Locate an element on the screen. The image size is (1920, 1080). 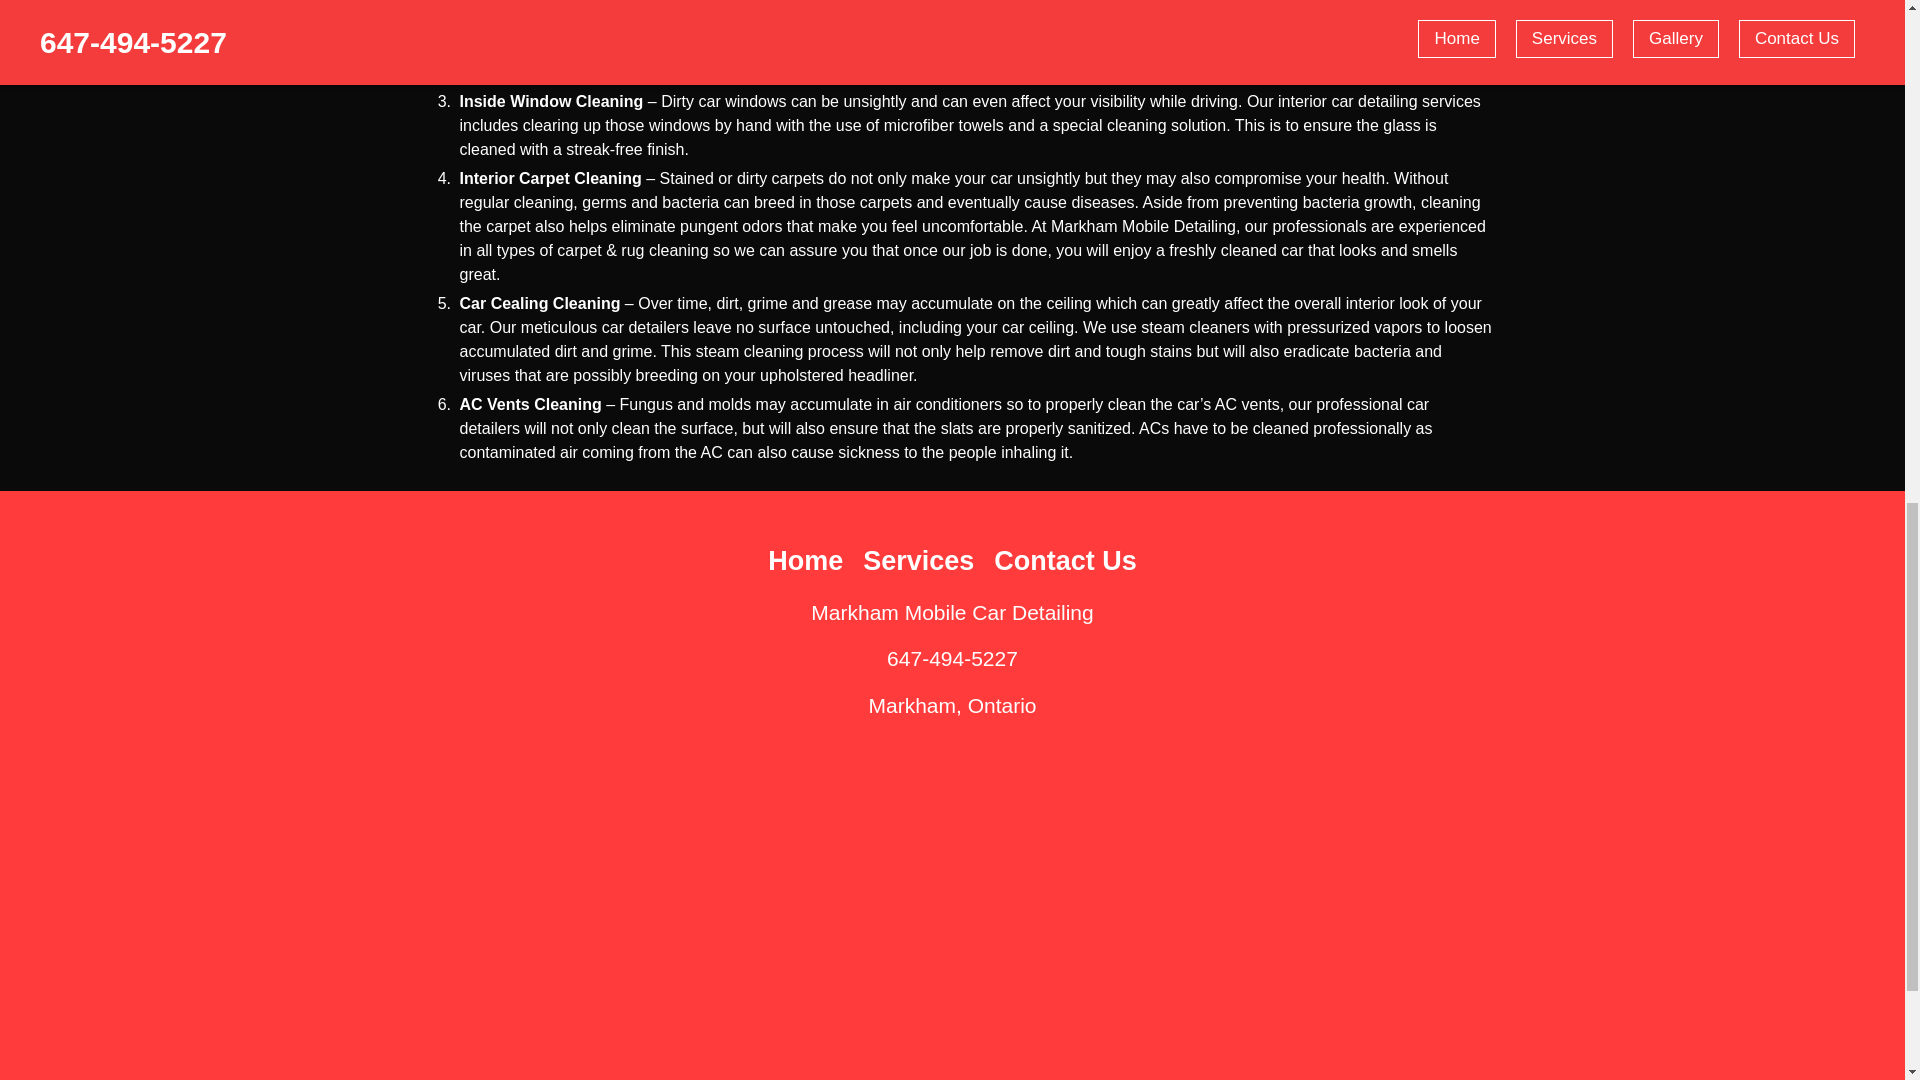
Home is located at coordinates (805, 560).